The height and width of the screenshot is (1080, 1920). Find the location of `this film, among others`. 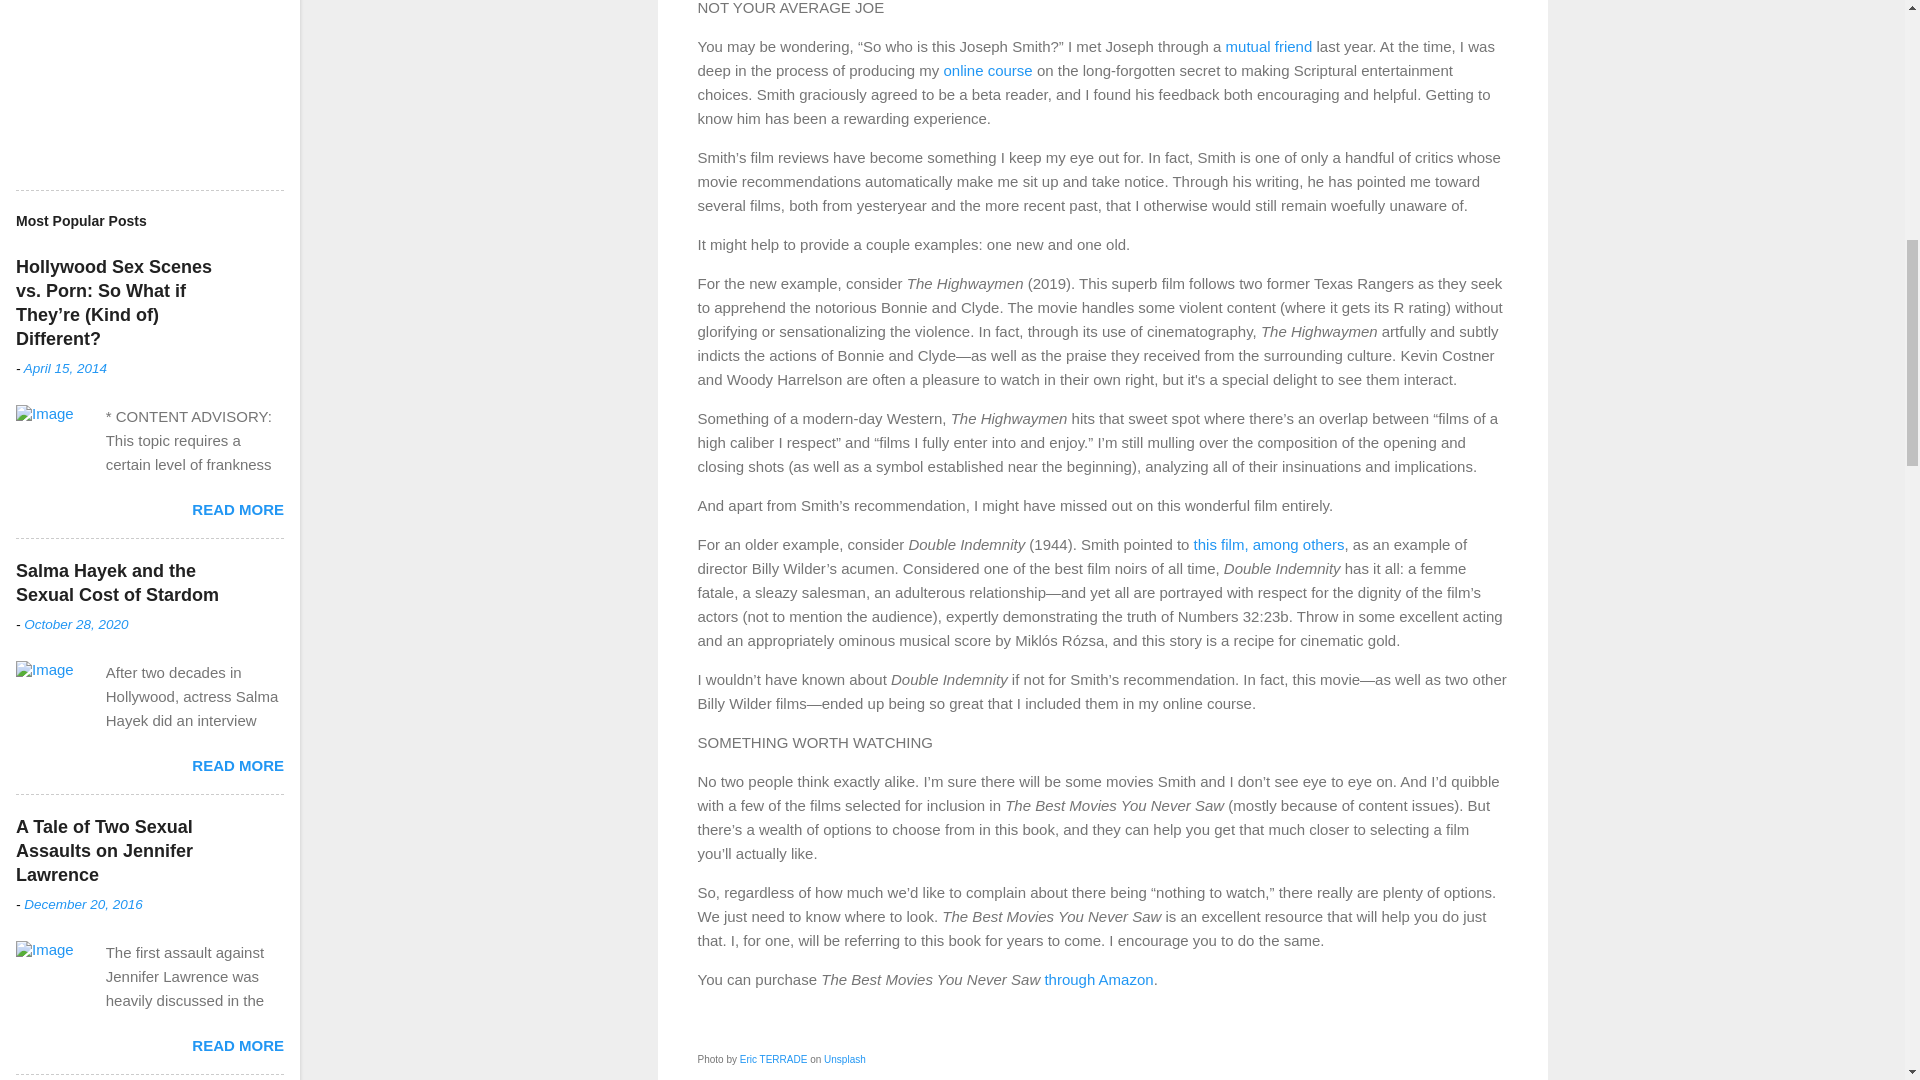

this film, among others is located at coordinates (1270, 544).